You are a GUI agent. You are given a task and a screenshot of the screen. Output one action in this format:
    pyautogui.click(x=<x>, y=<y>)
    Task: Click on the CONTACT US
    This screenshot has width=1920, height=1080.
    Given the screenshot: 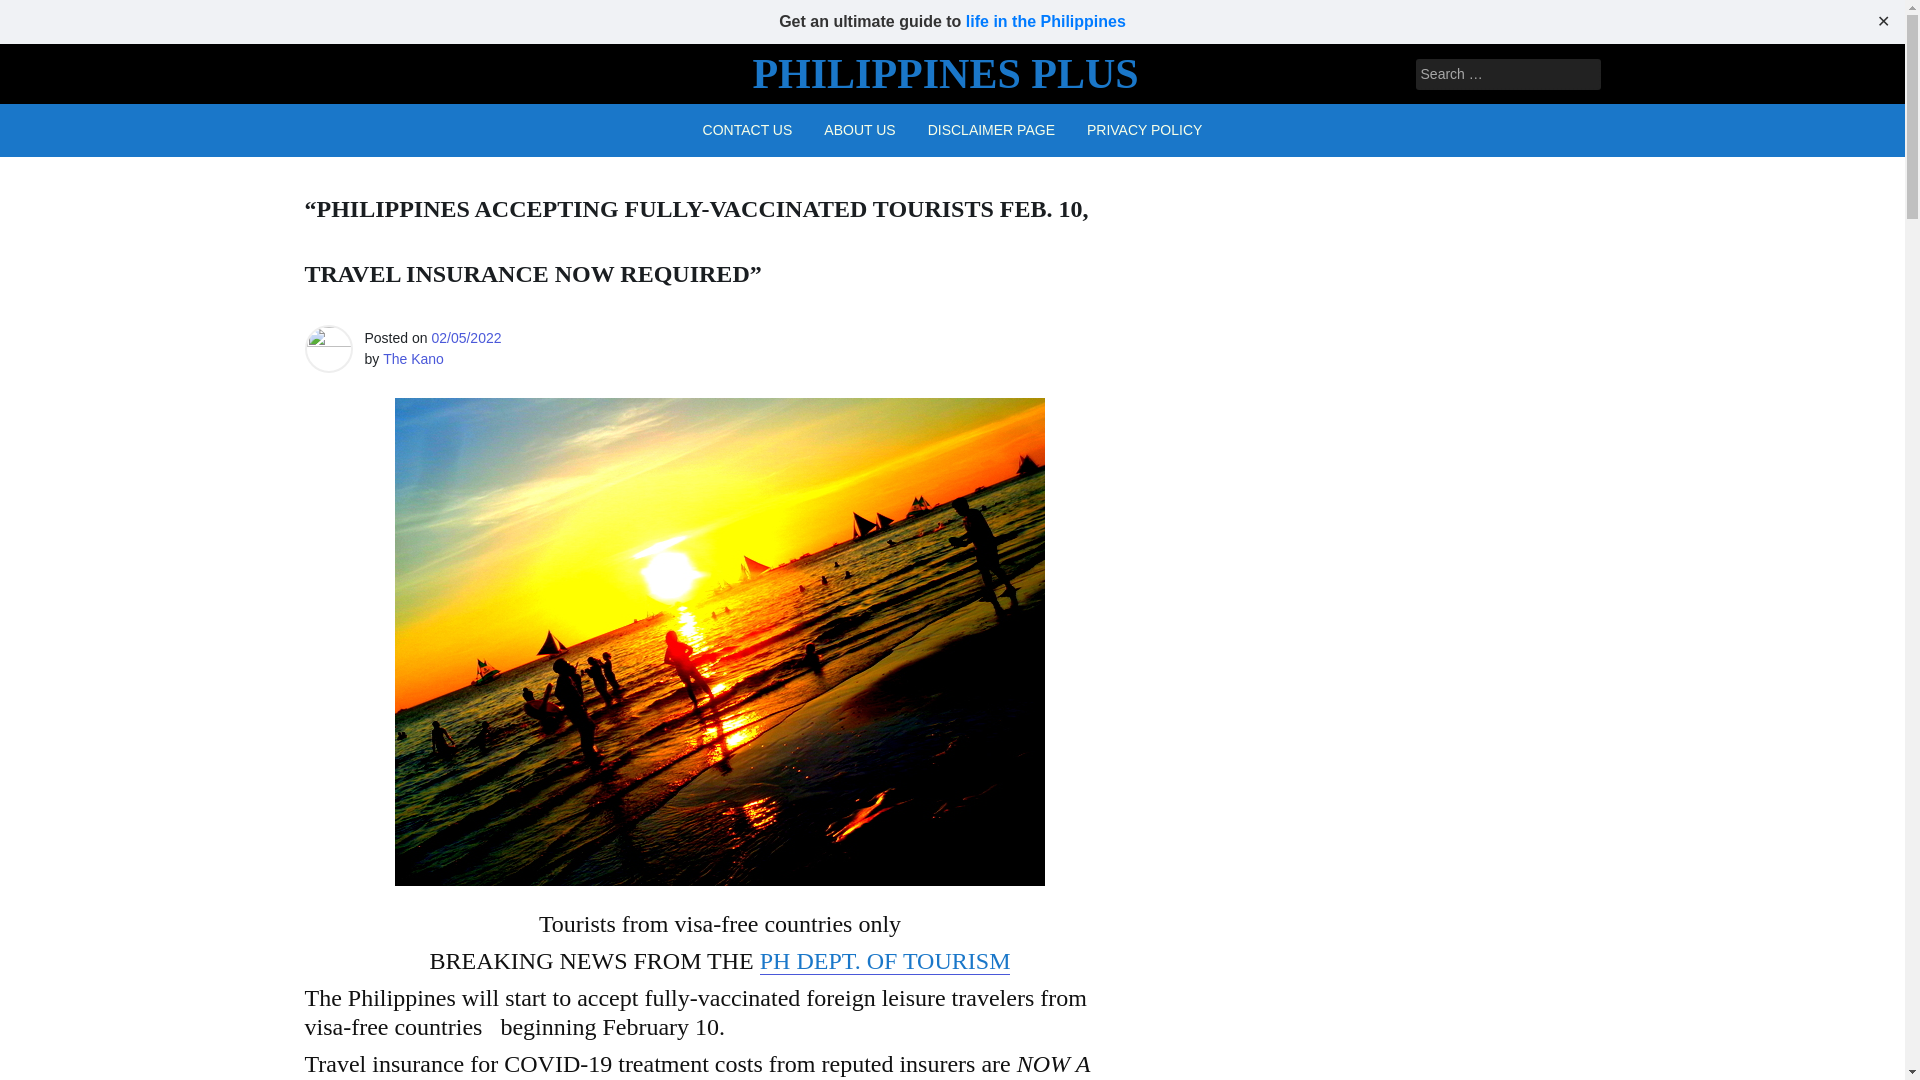 What is the action you would take?
    pyautogui.click(x=748, y=130)
    